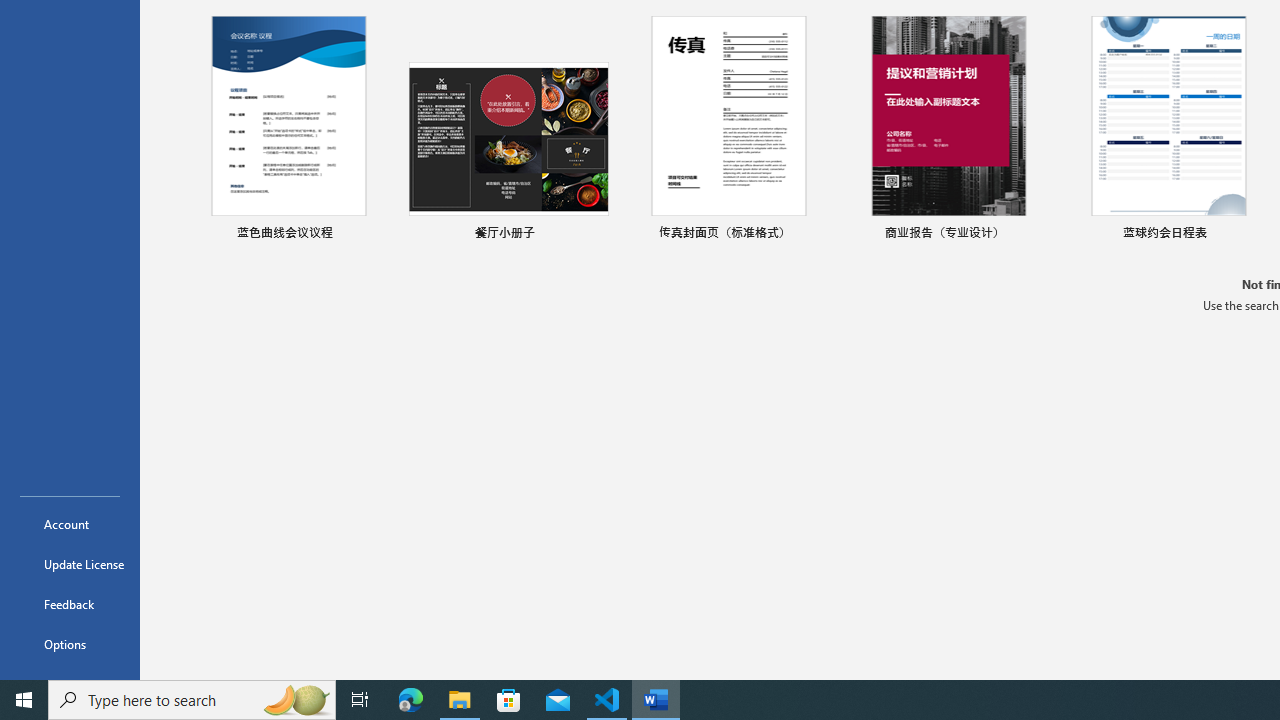  Describe the element at coordinates (70, 564) in the screenshot. I see `Update License` at that location.